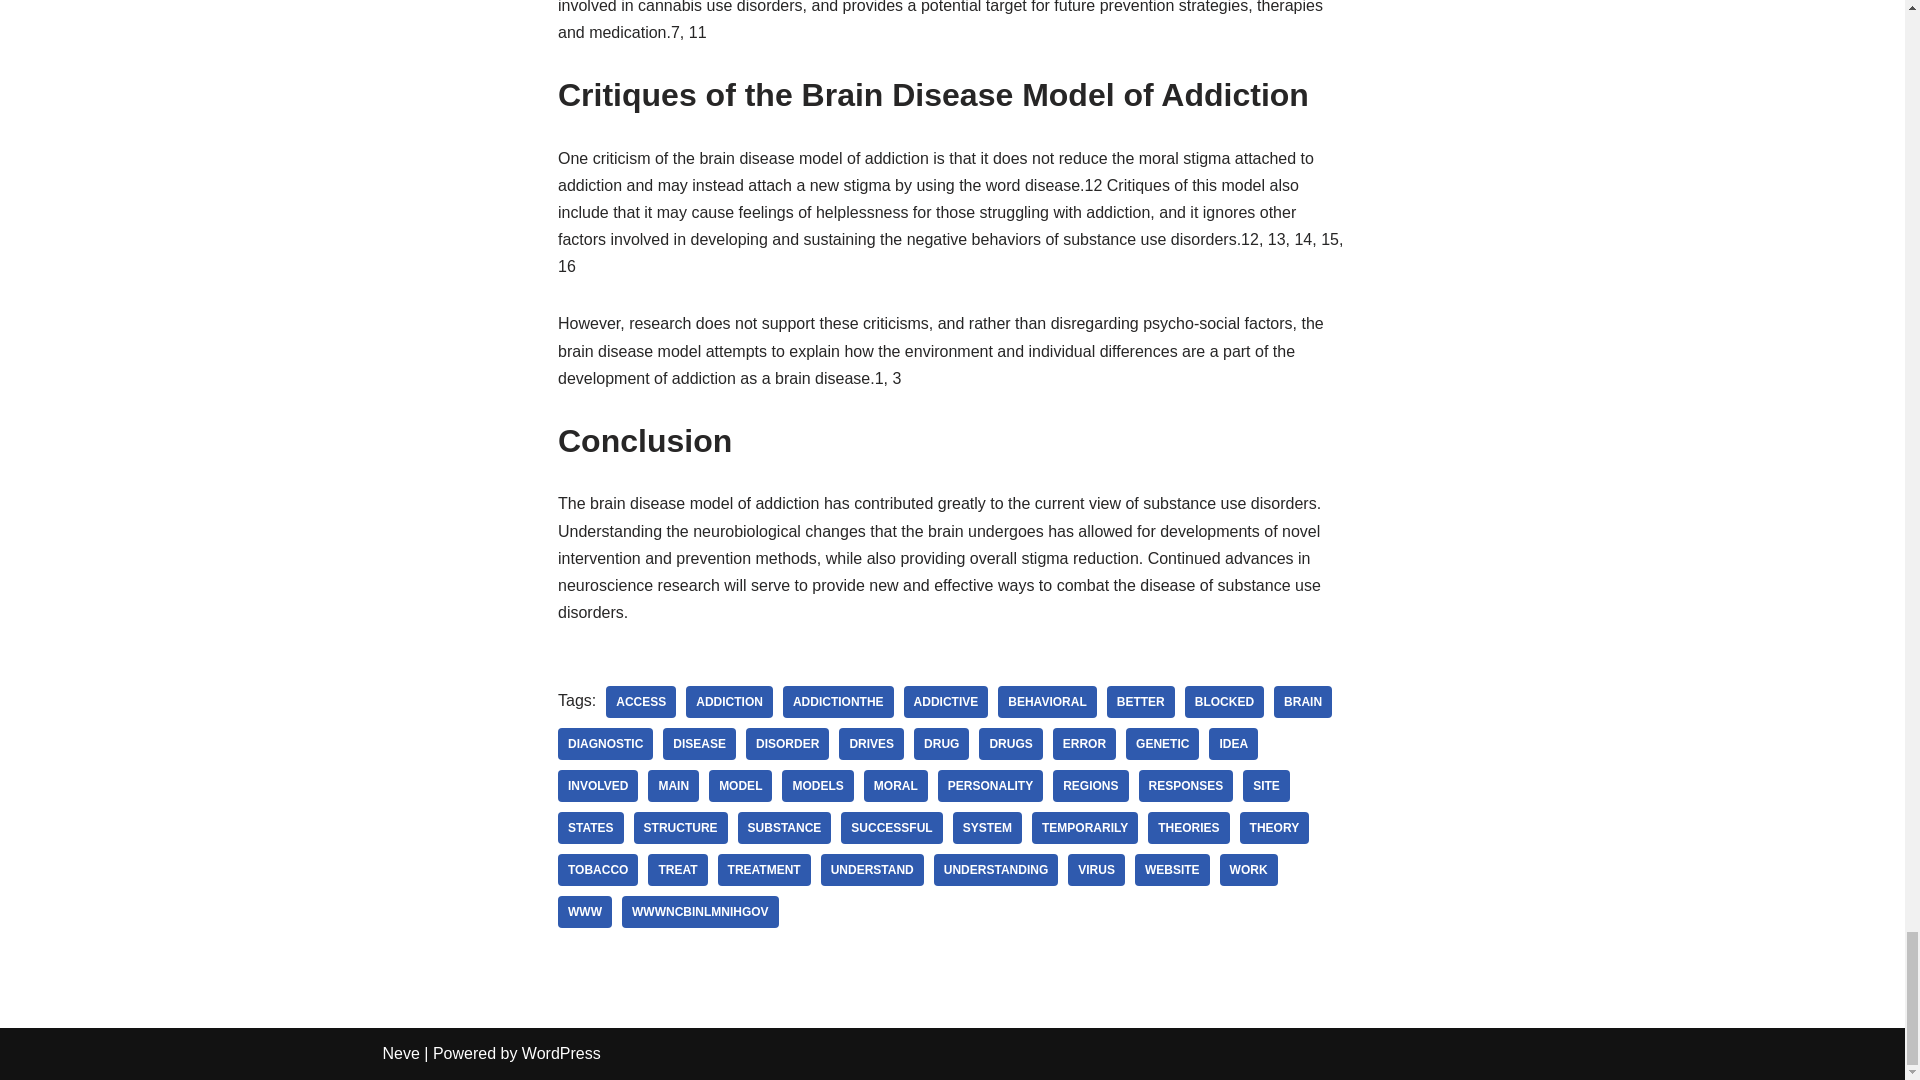 The image size is (1920, 1080). What do you see at coordinates (1224, 702) in the screenshot?
I see `BLOCKED` at bounding box center [1224, 702].